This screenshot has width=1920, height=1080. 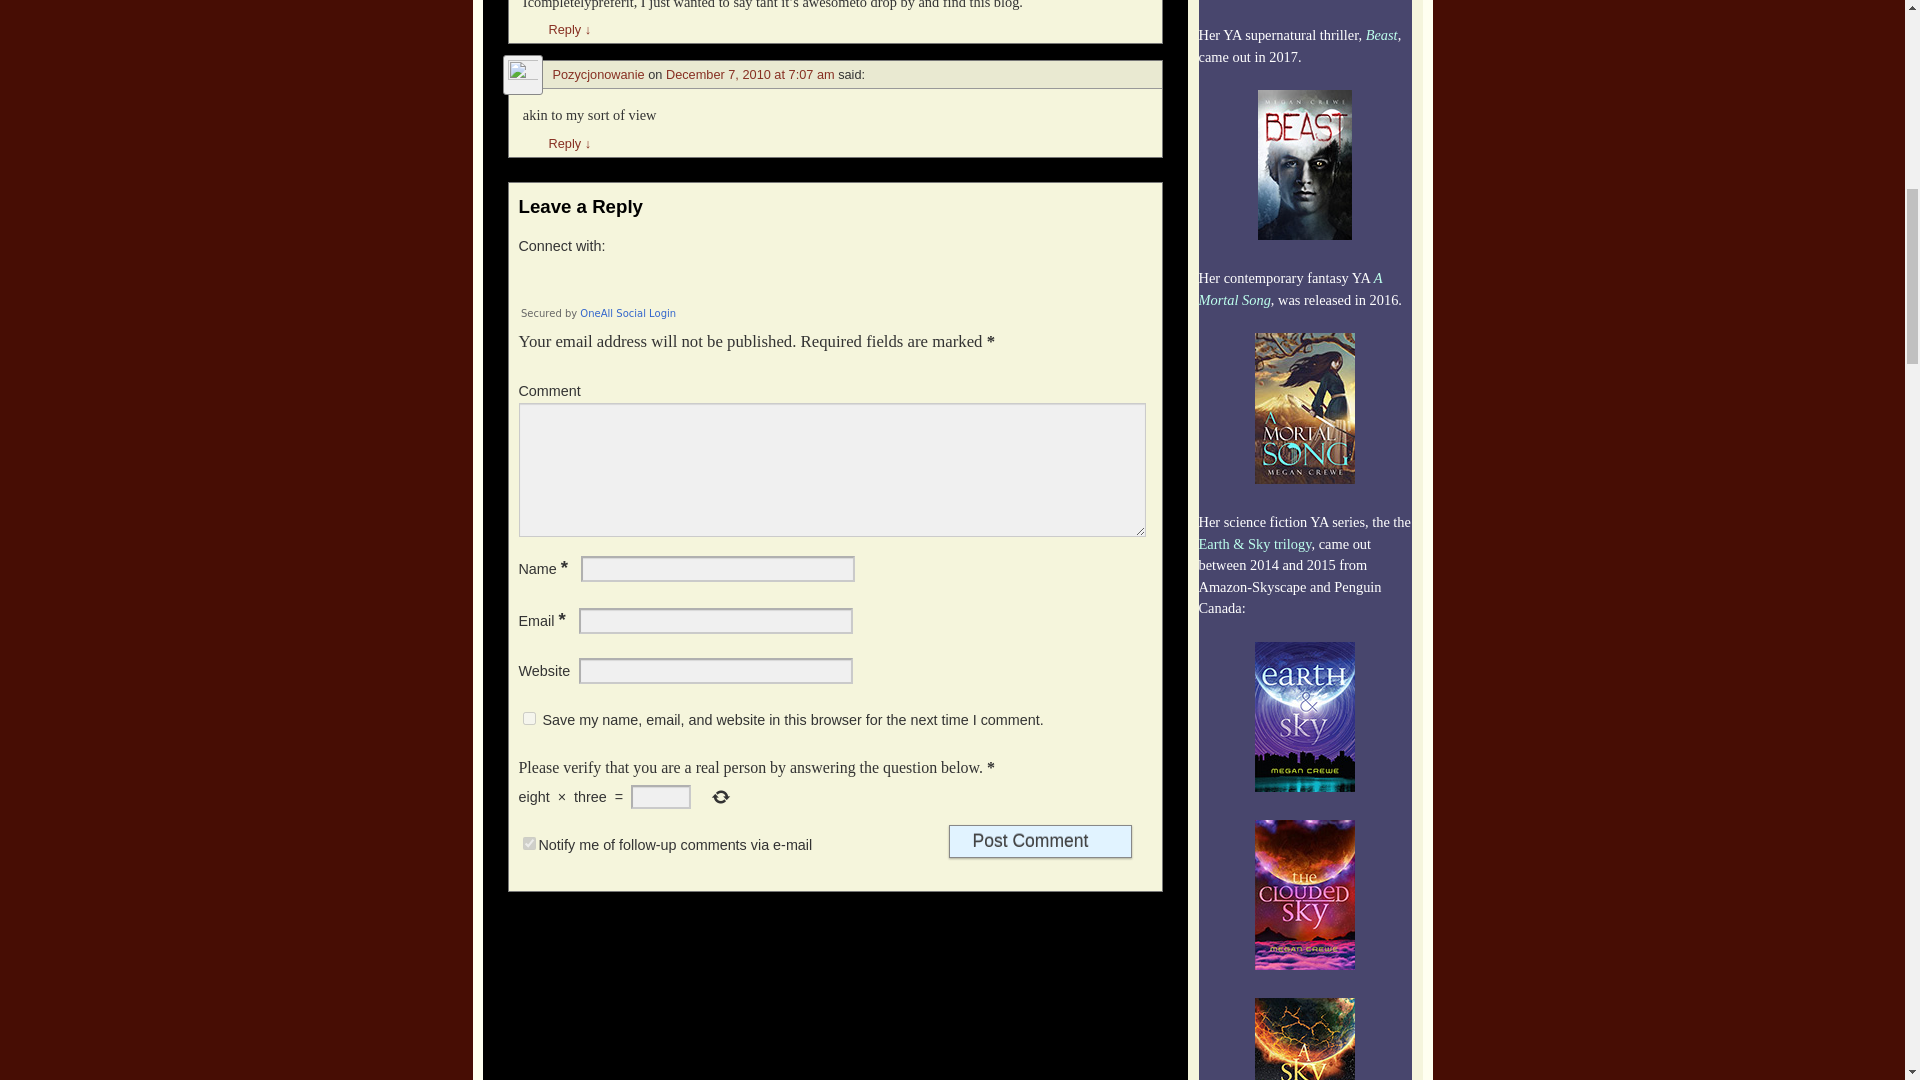 I want to click on yes, so click(x=528, y=718).